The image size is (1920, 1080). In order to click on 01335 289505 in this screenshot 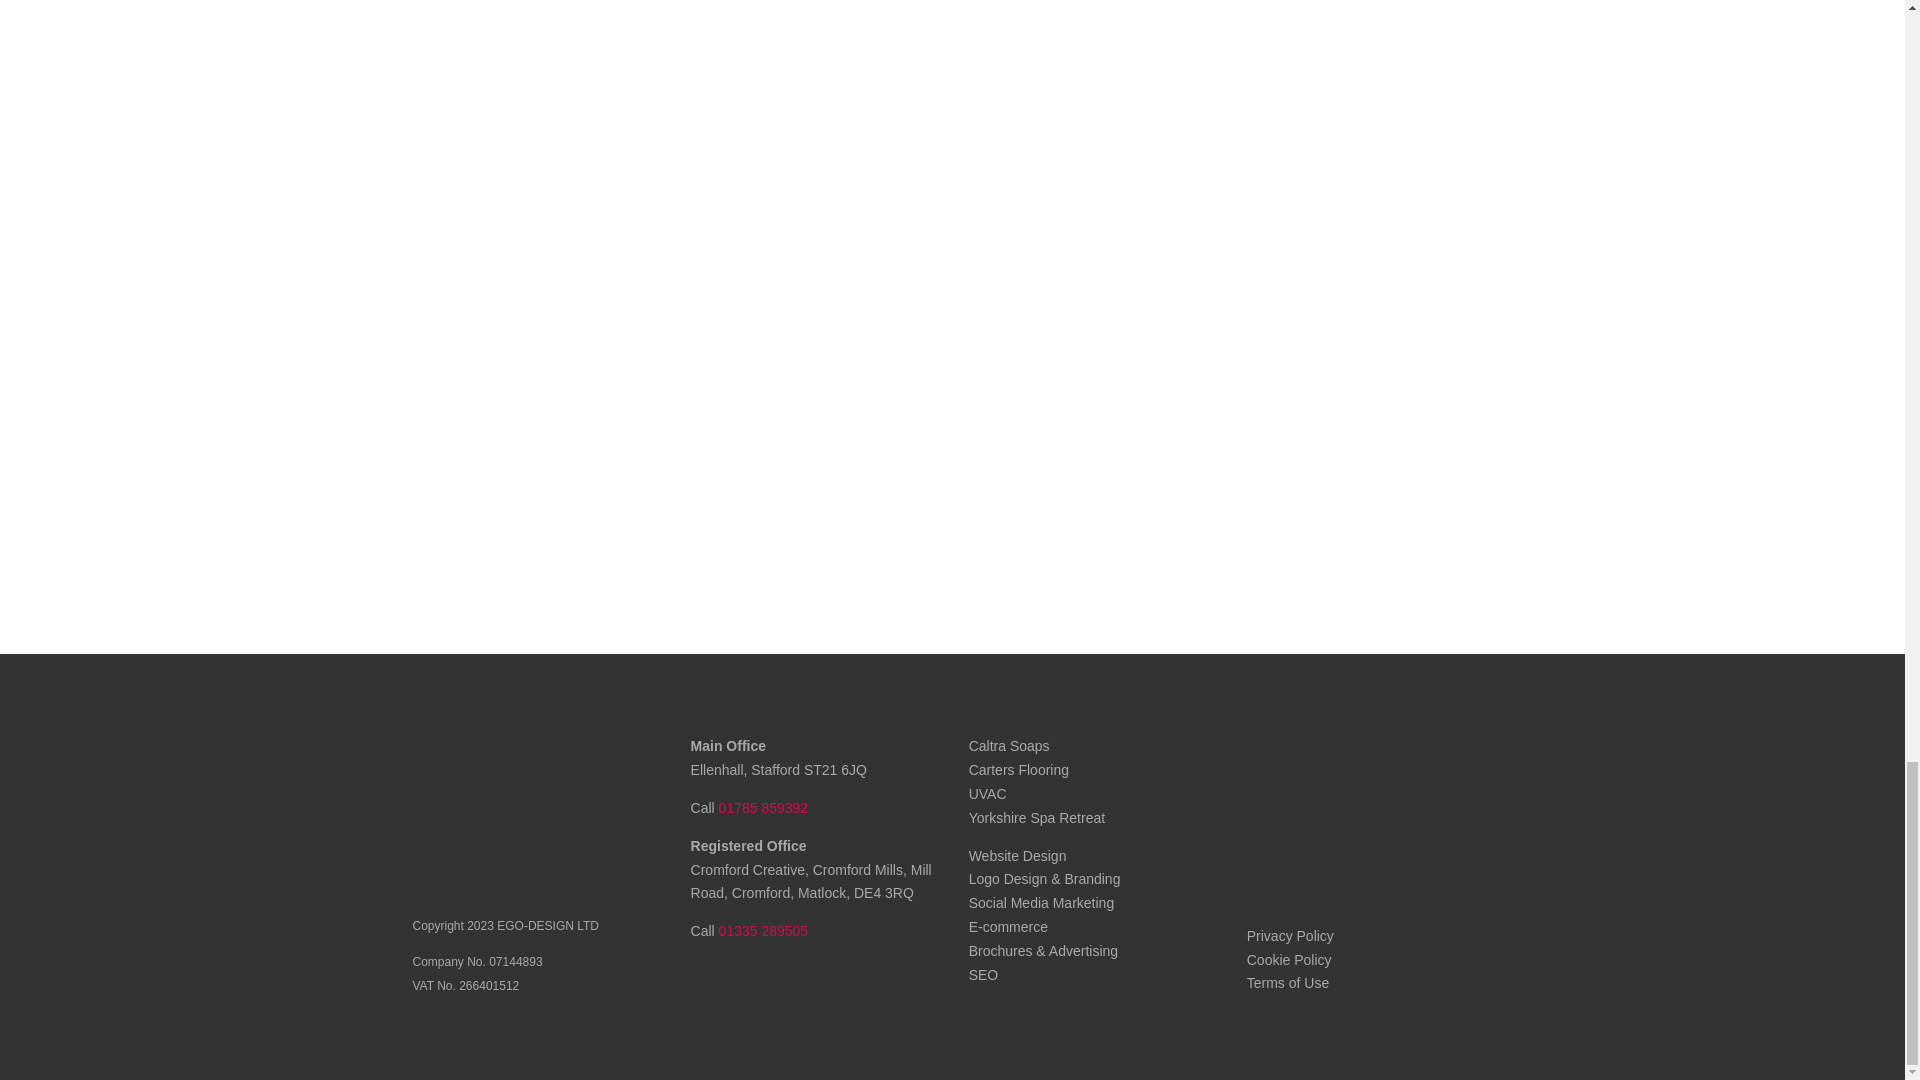, I will do `click(763, 930)`.